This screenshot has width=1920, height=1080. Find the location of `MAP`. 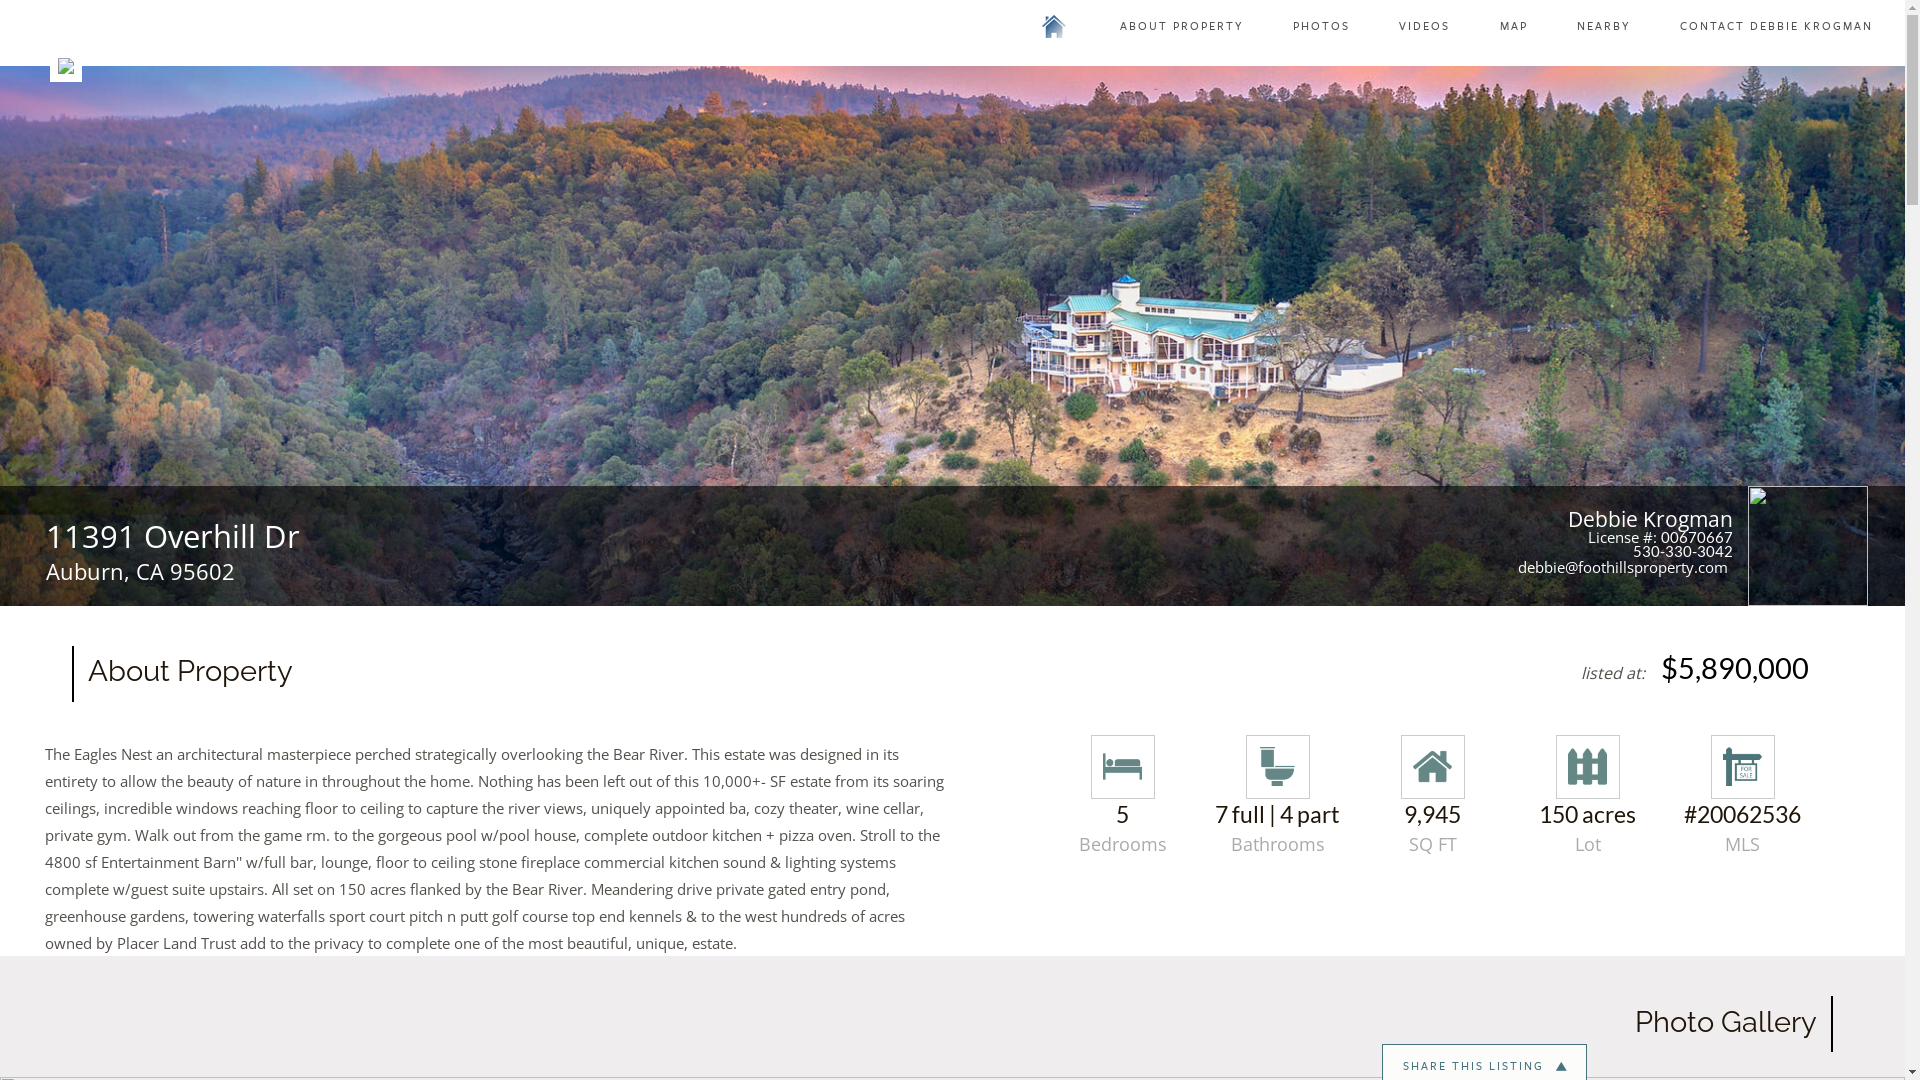

MAP is located at coordinates (1514, 26).